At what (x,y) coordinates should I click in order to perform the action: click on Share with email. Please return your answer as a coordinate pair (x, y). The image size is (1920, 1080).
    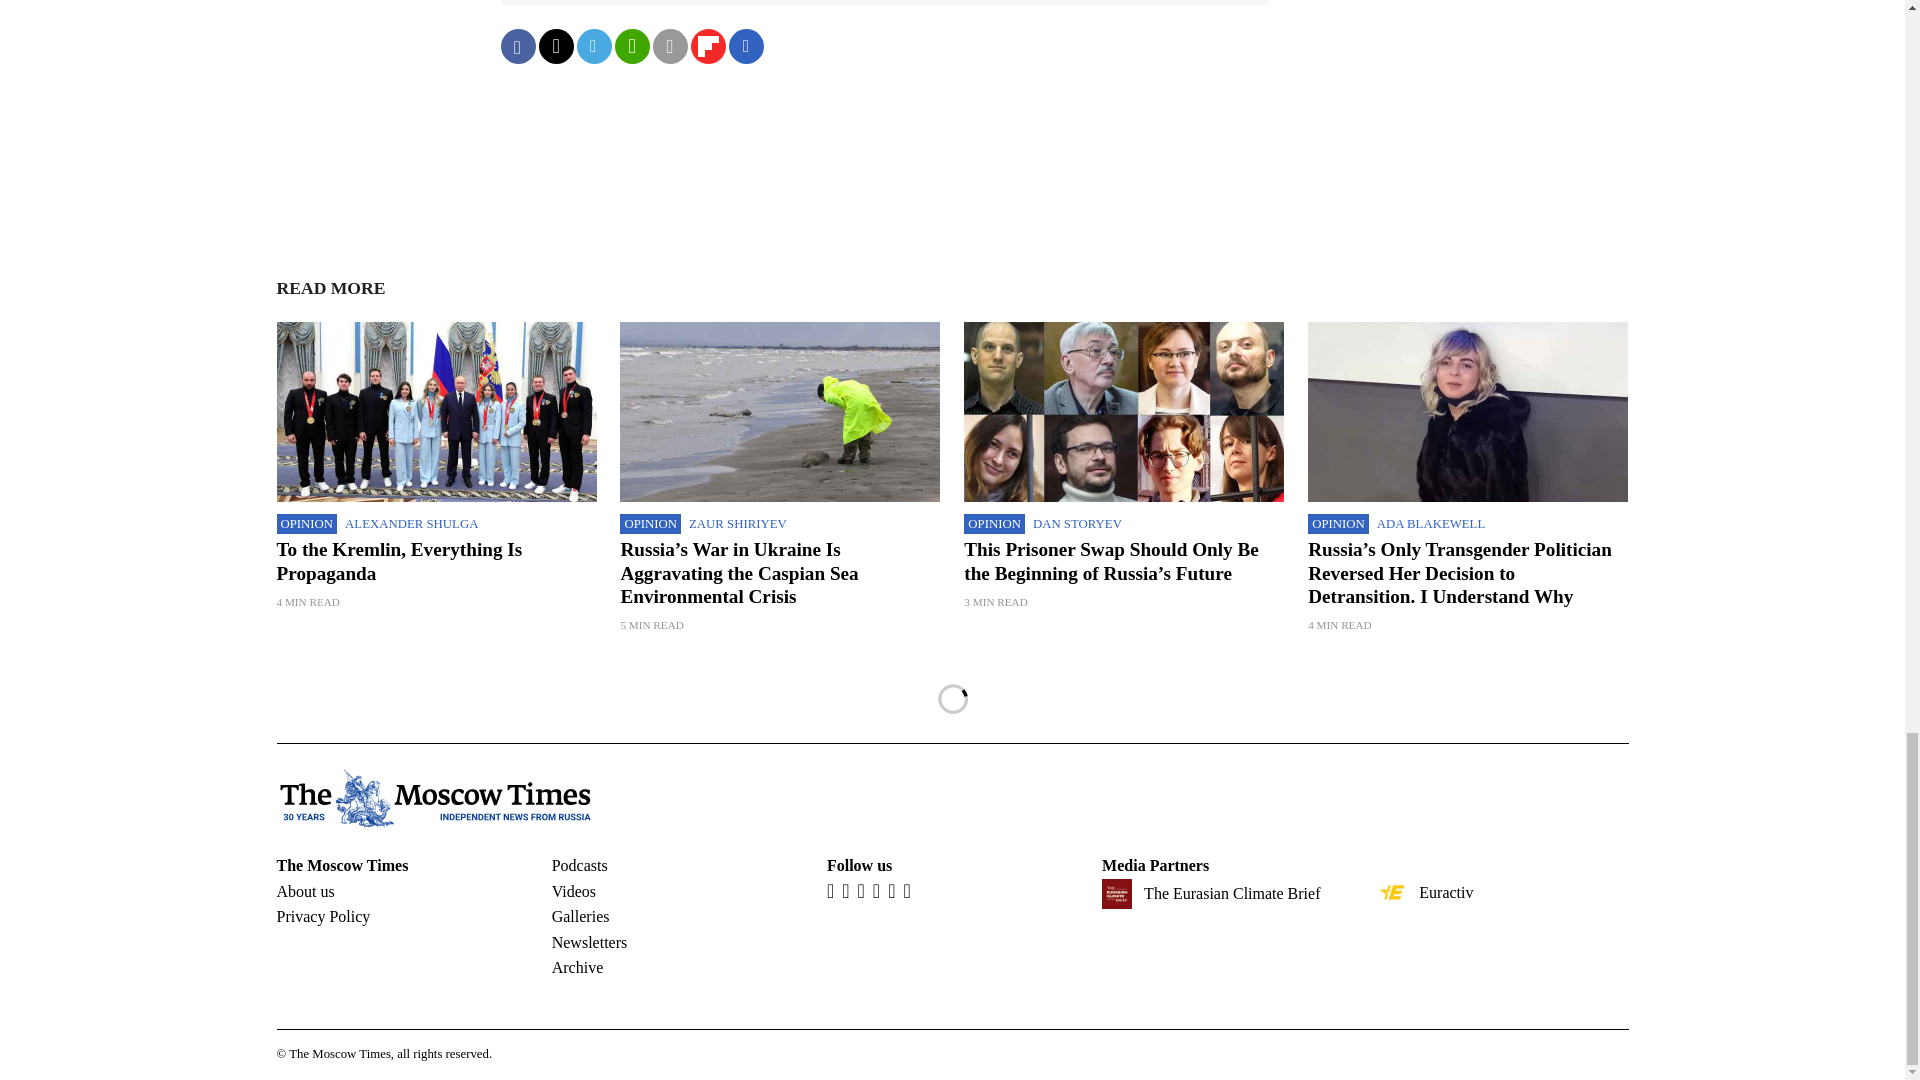
    Looking at the image, I should click on (670, 46).